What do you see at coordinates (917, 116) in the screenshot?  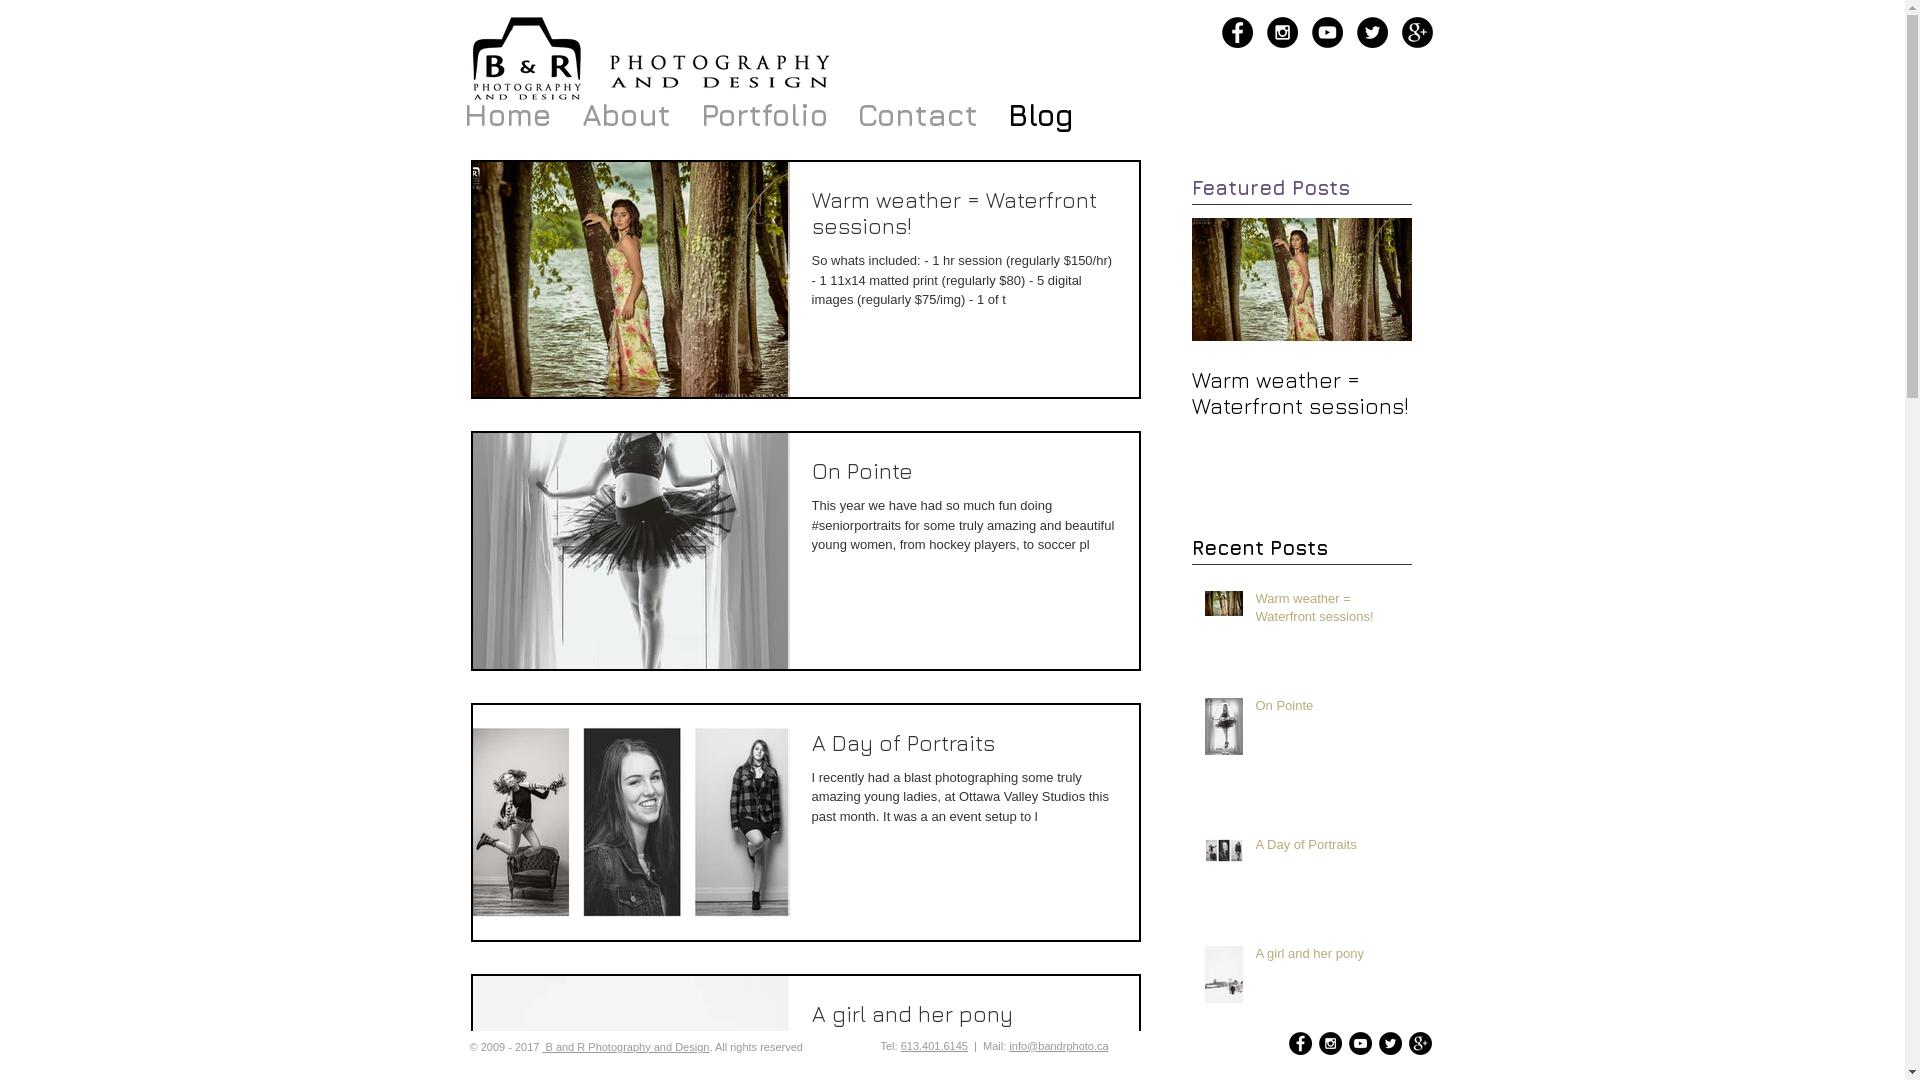 I see `Contact` at bounding box center [917, 116].